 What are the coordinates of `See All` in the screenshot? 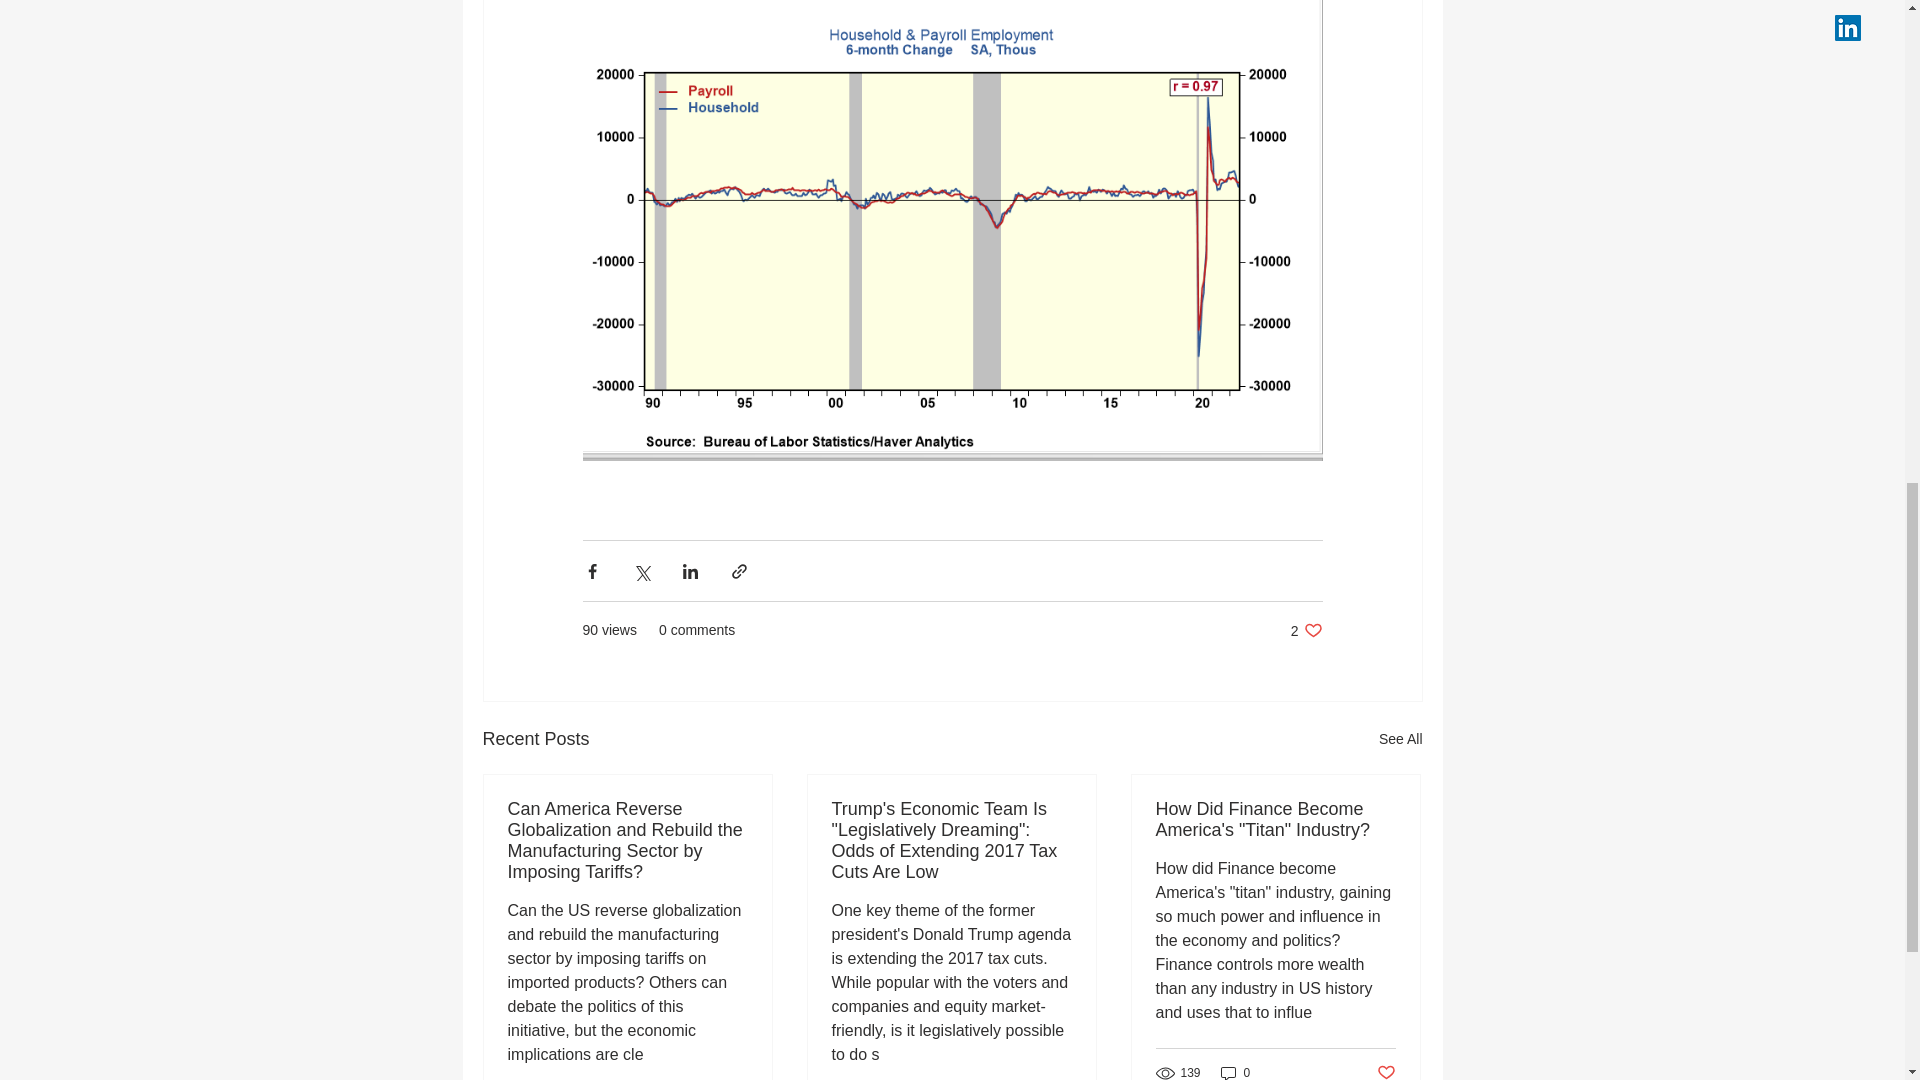 It's located at (1400, 738).